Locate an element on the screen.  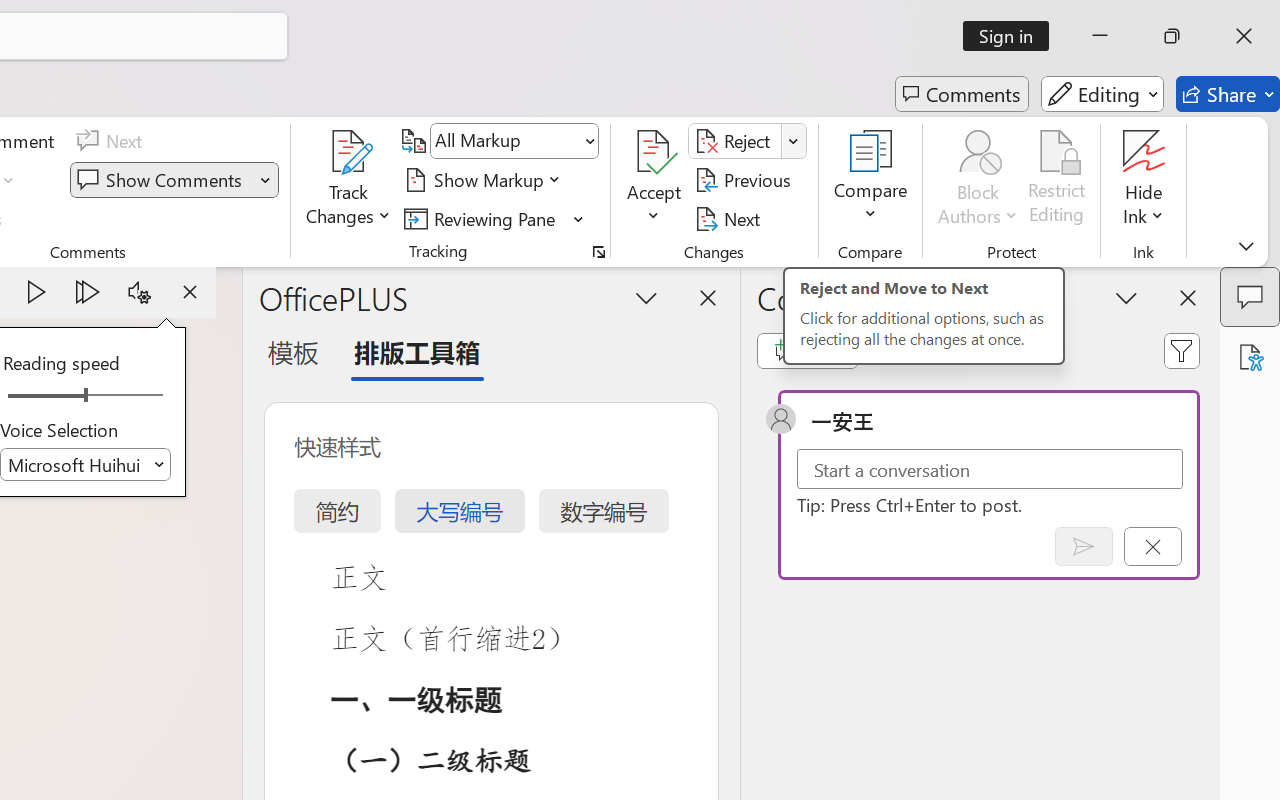
Next is located at coordinates (730, 218).